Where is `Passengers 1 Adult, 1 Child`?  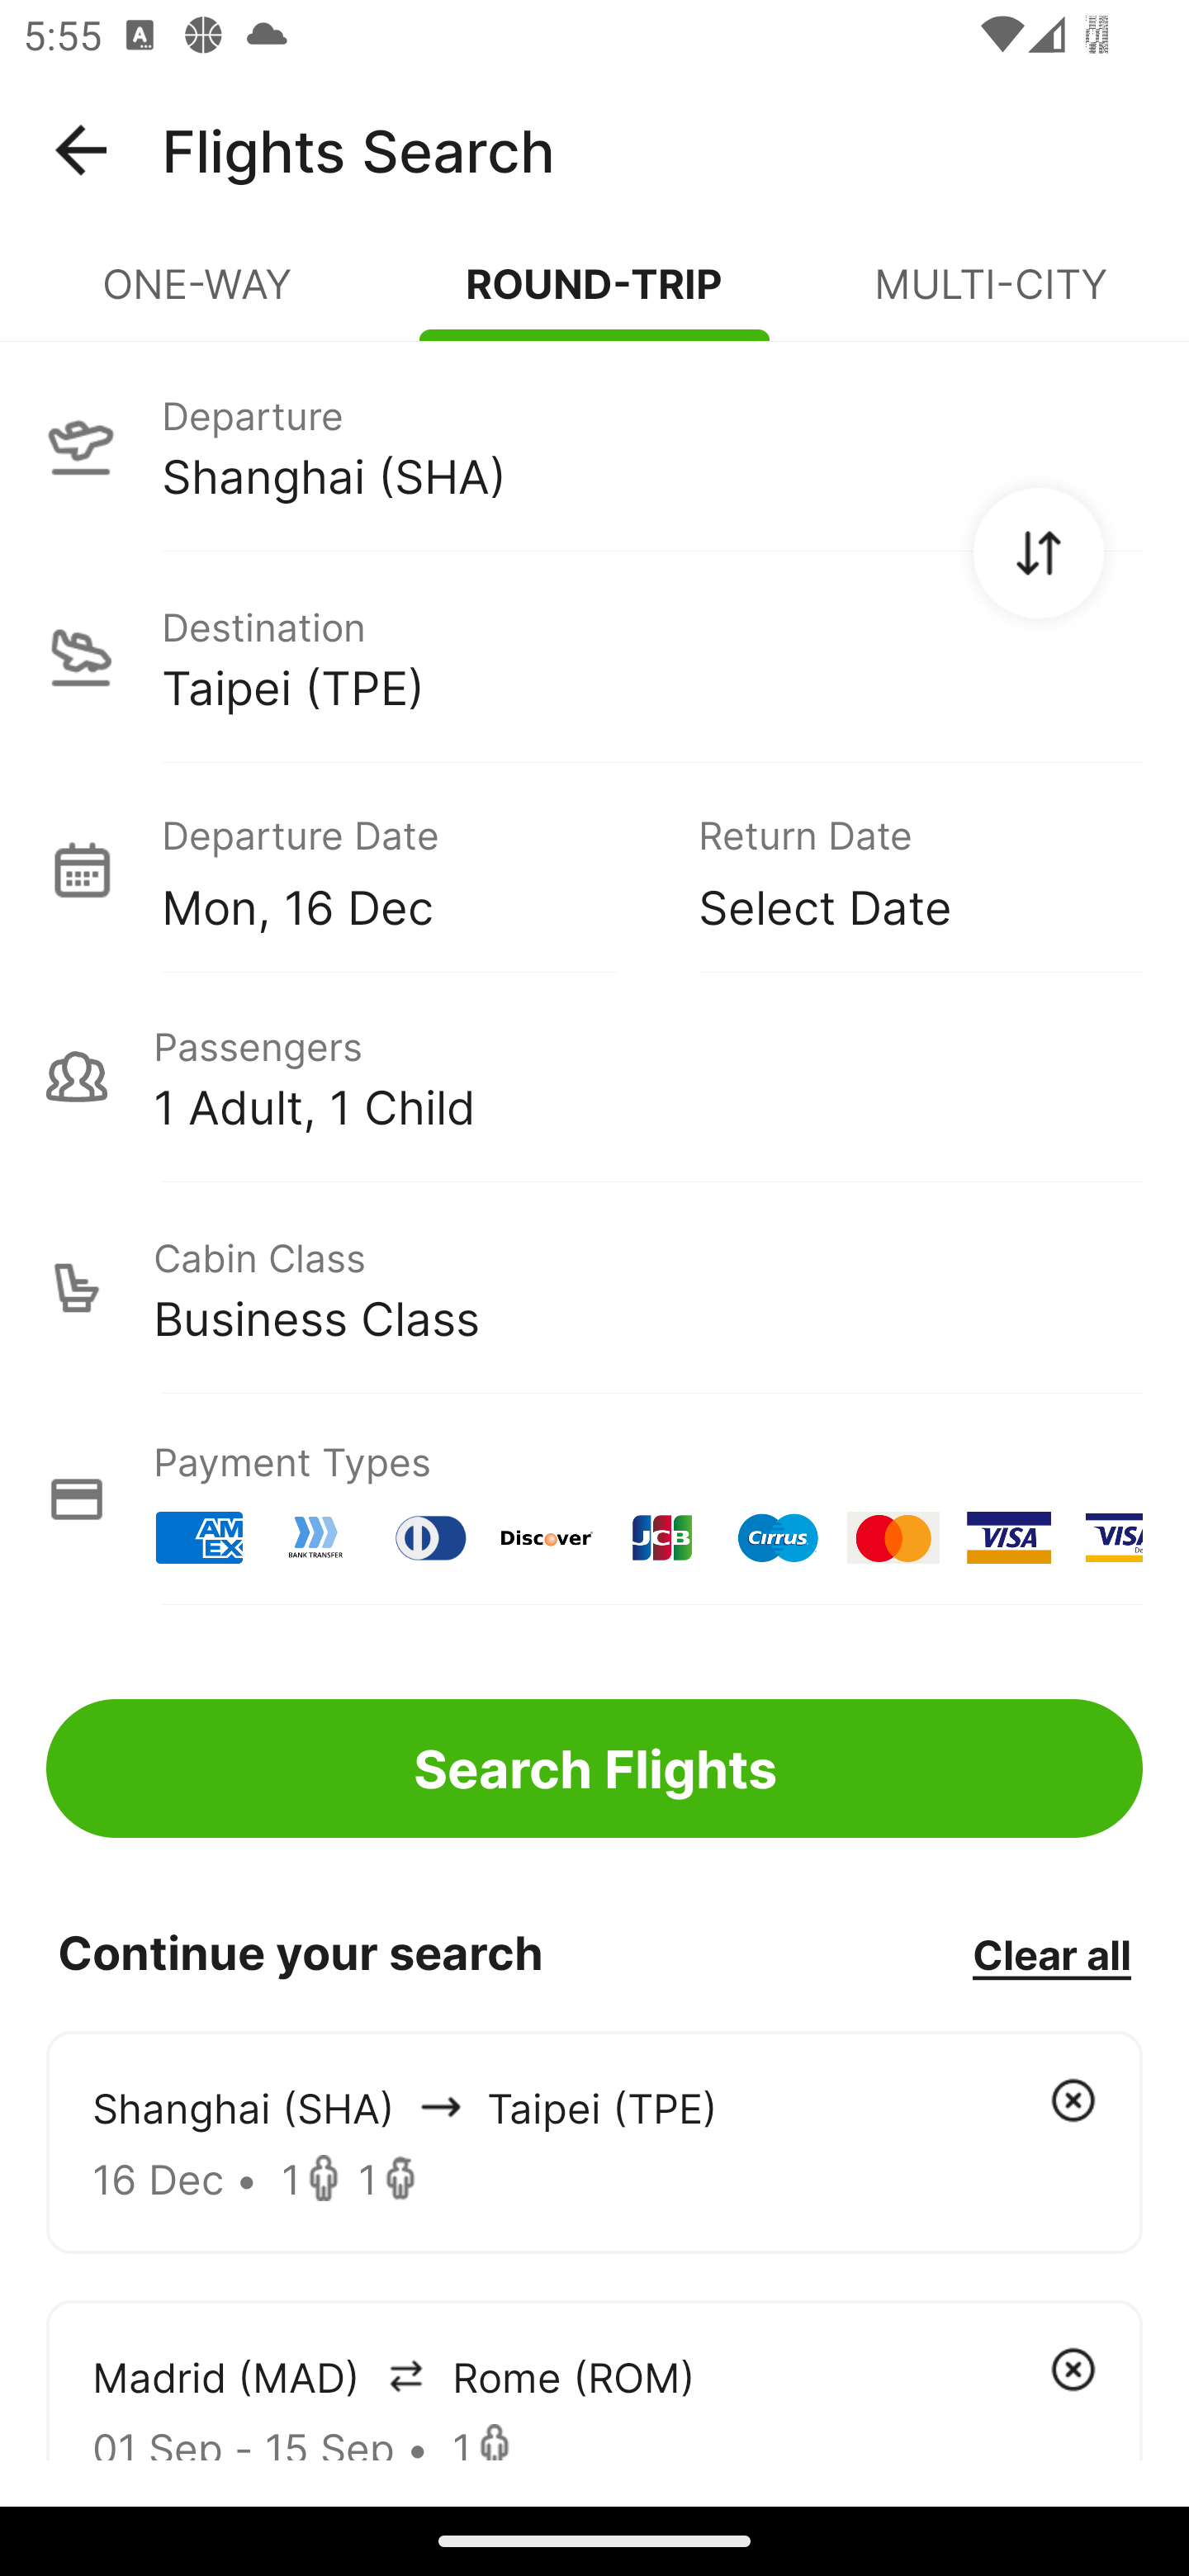
Passengers 1 Adult, 1 Child is located at coordinates (594, 1077).